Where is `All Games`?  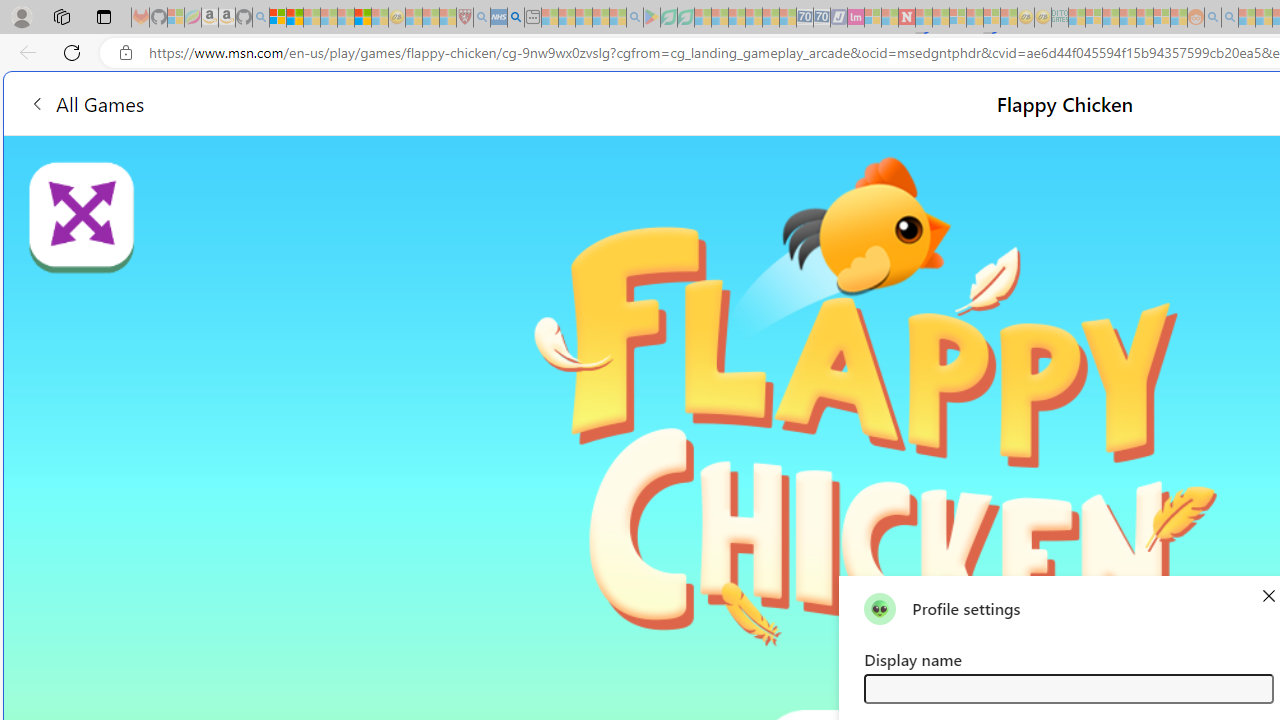 All Games is located at coordinates (86, 102).